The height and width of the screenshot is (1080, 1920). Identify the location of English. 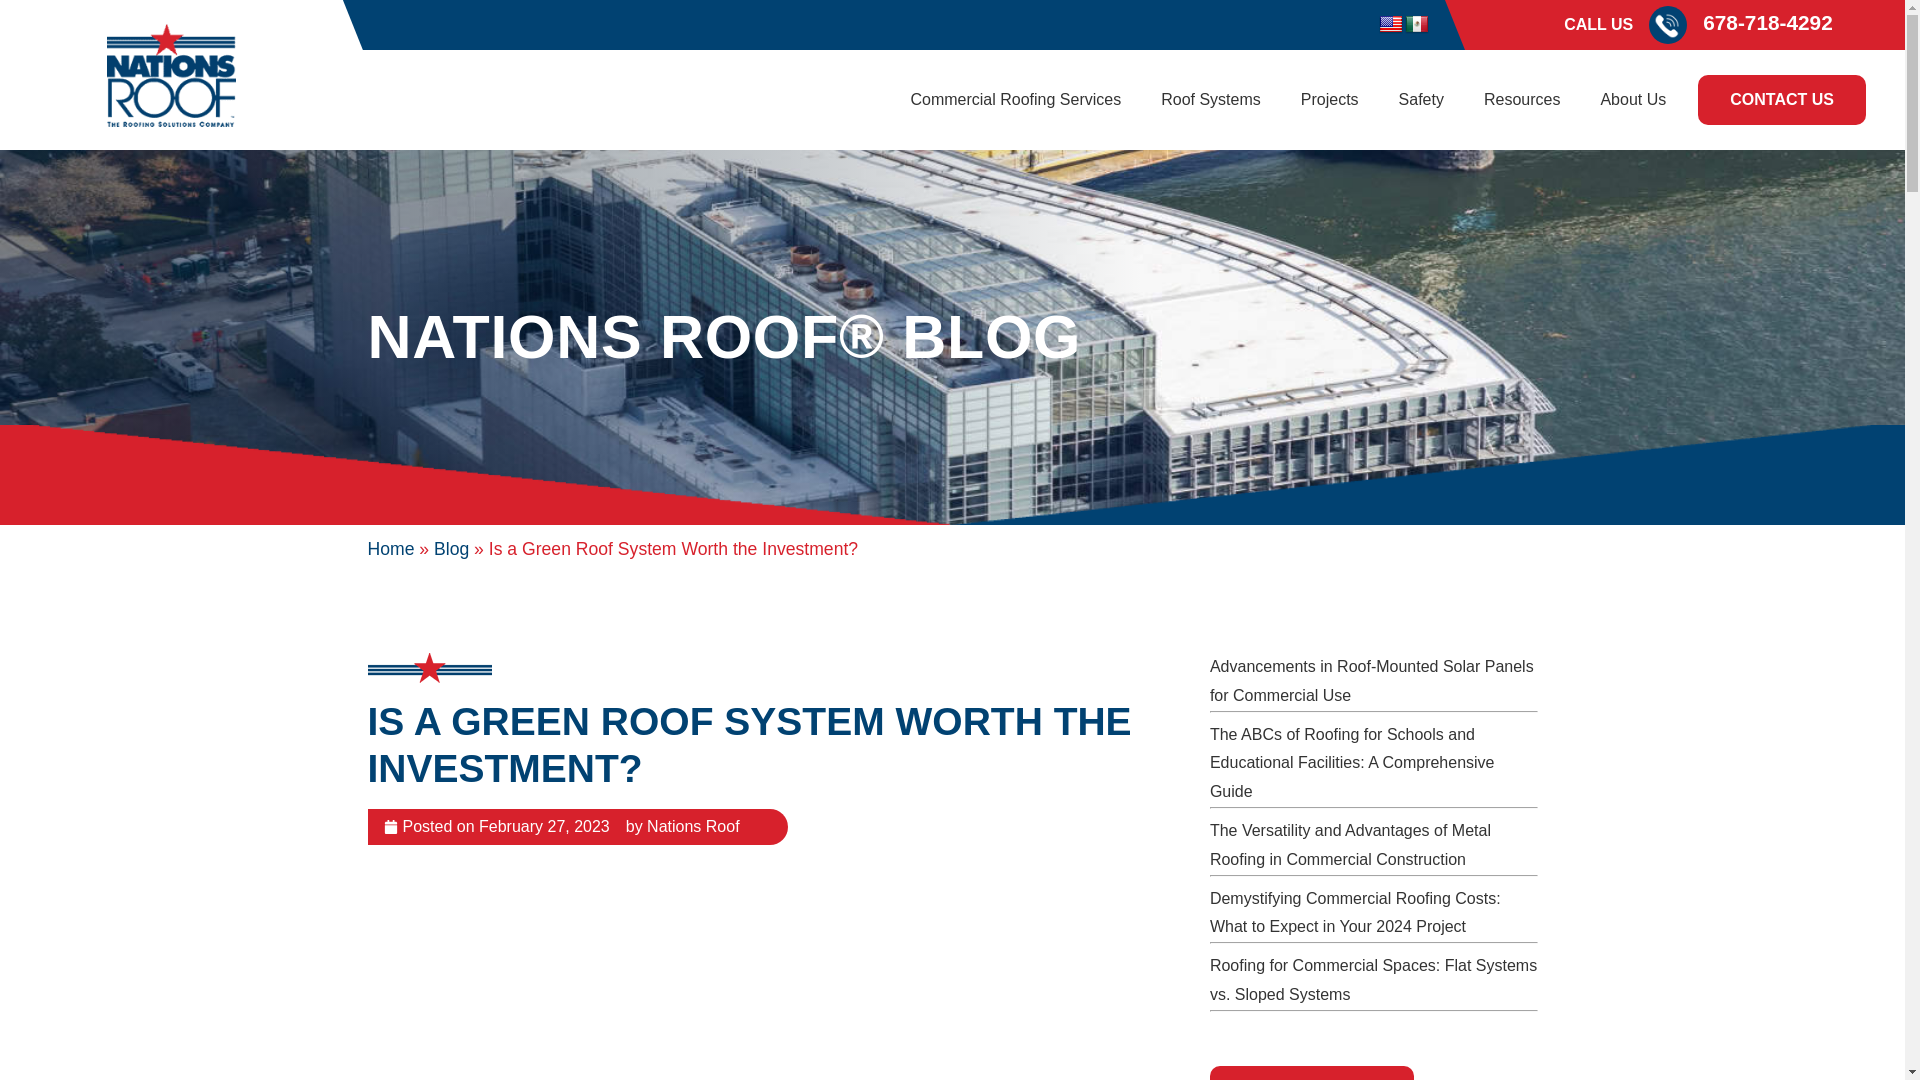
(1390, 24).